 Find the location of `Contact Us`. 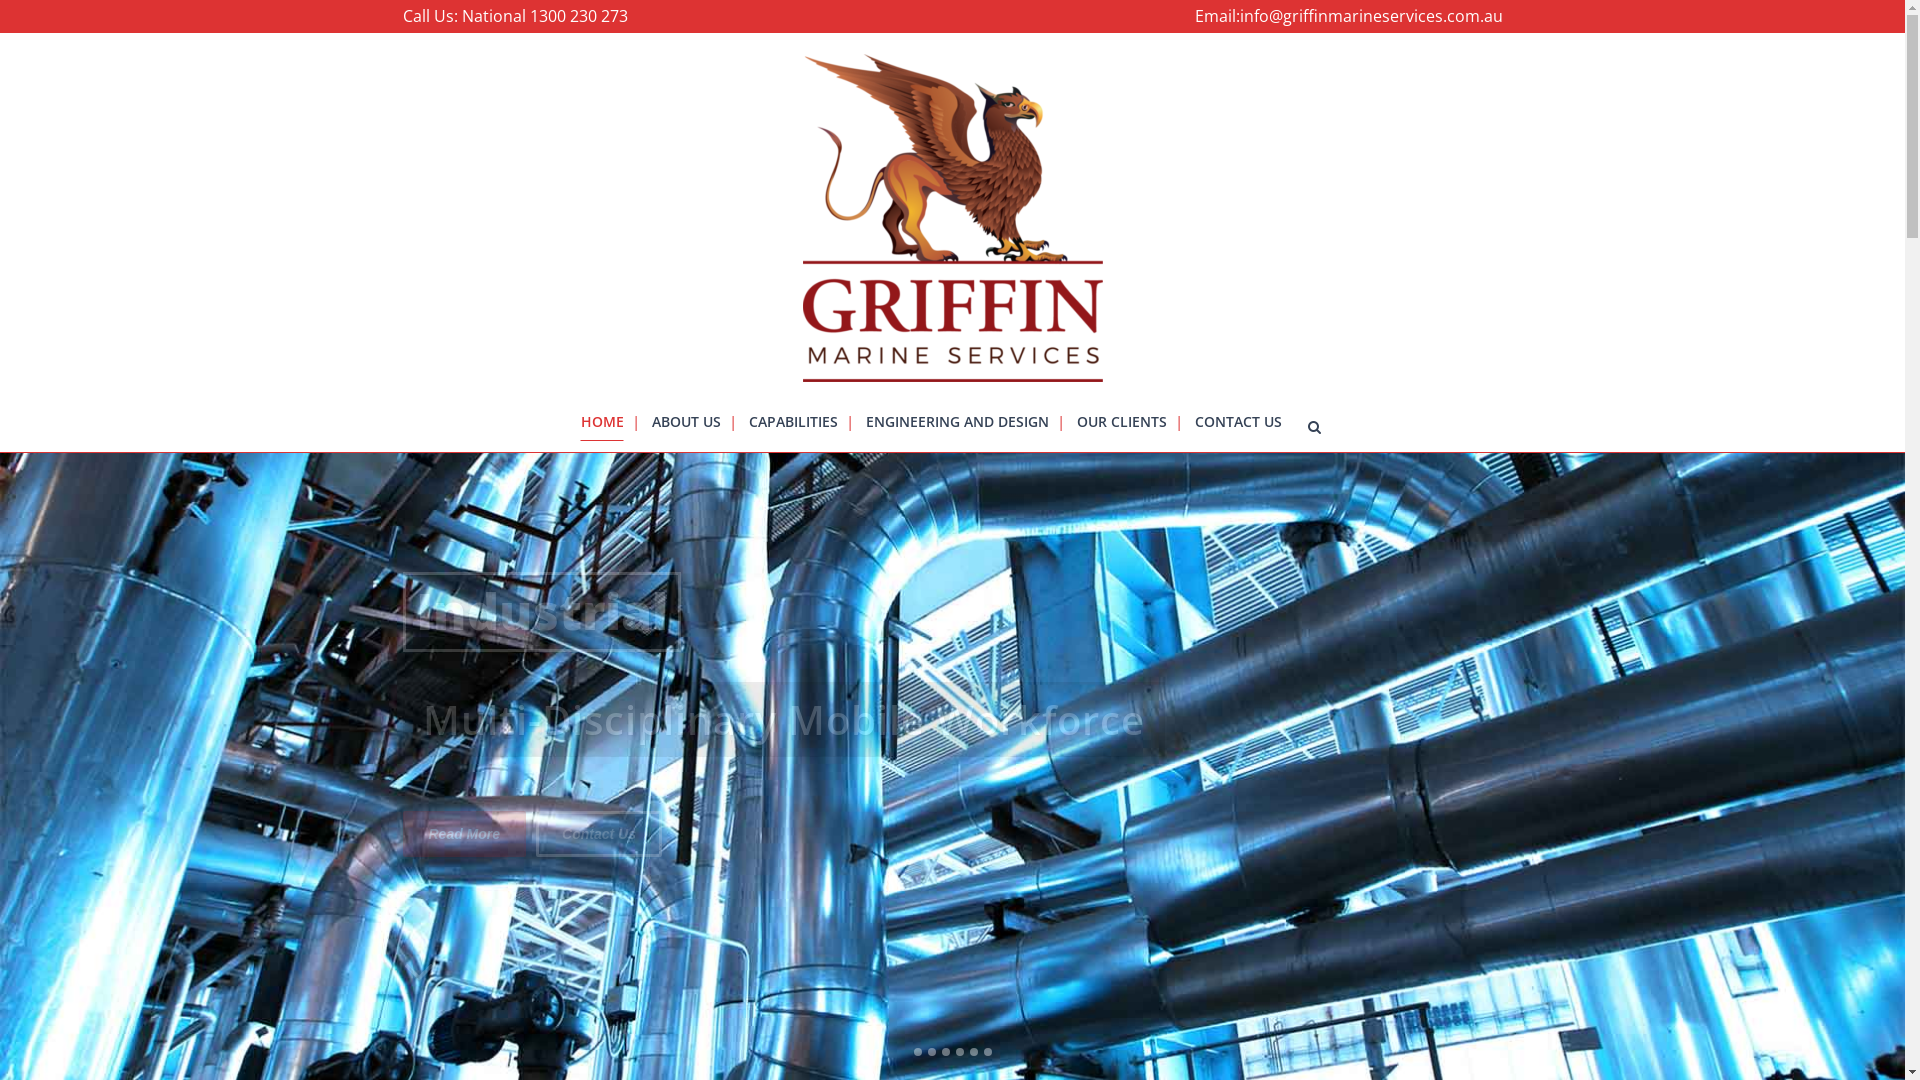

Contact Us is located at coordinates (599, 834).